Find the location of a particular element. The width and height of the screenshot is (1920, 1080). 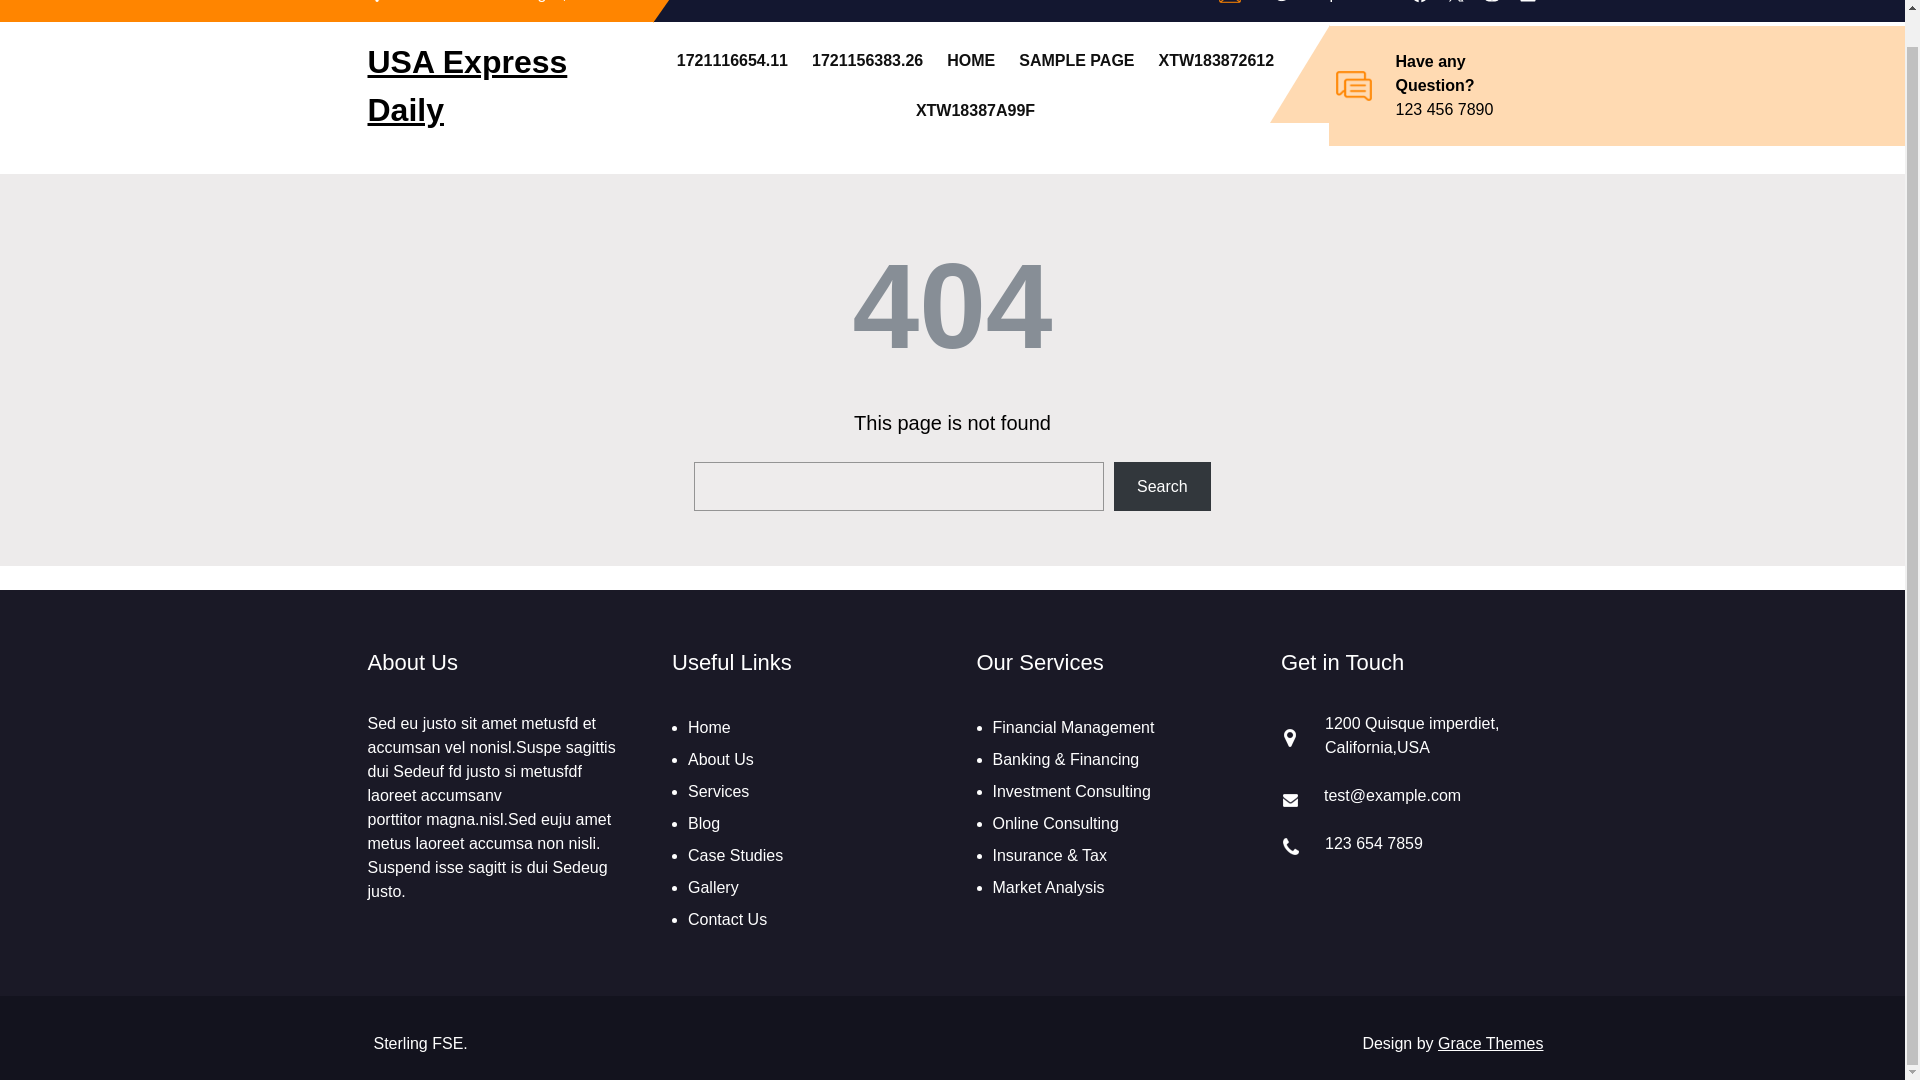

XTW18387A99F is located at coordinates (974, 111).